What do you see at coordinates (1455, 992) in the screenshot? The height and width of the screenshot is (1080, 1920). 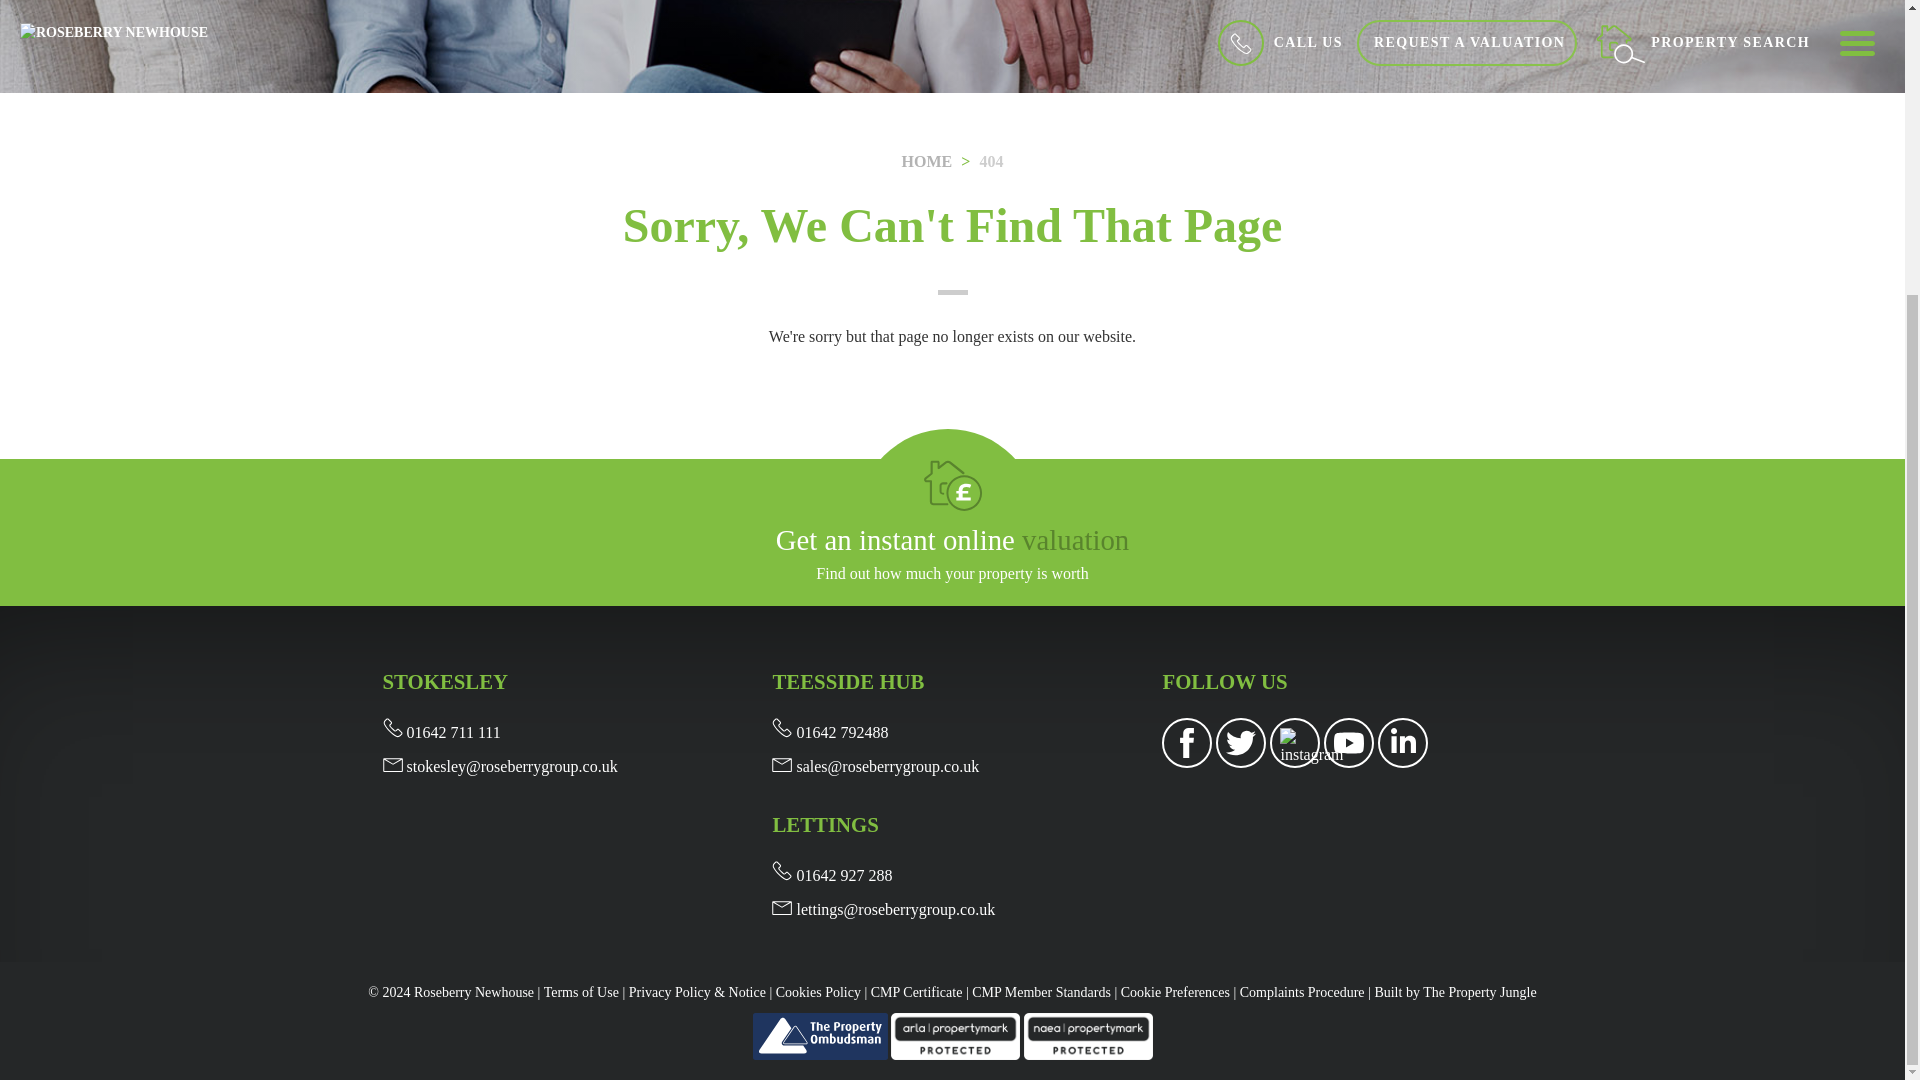 I see `Built by The Property Jungle` at bounding box center [1455, 992].